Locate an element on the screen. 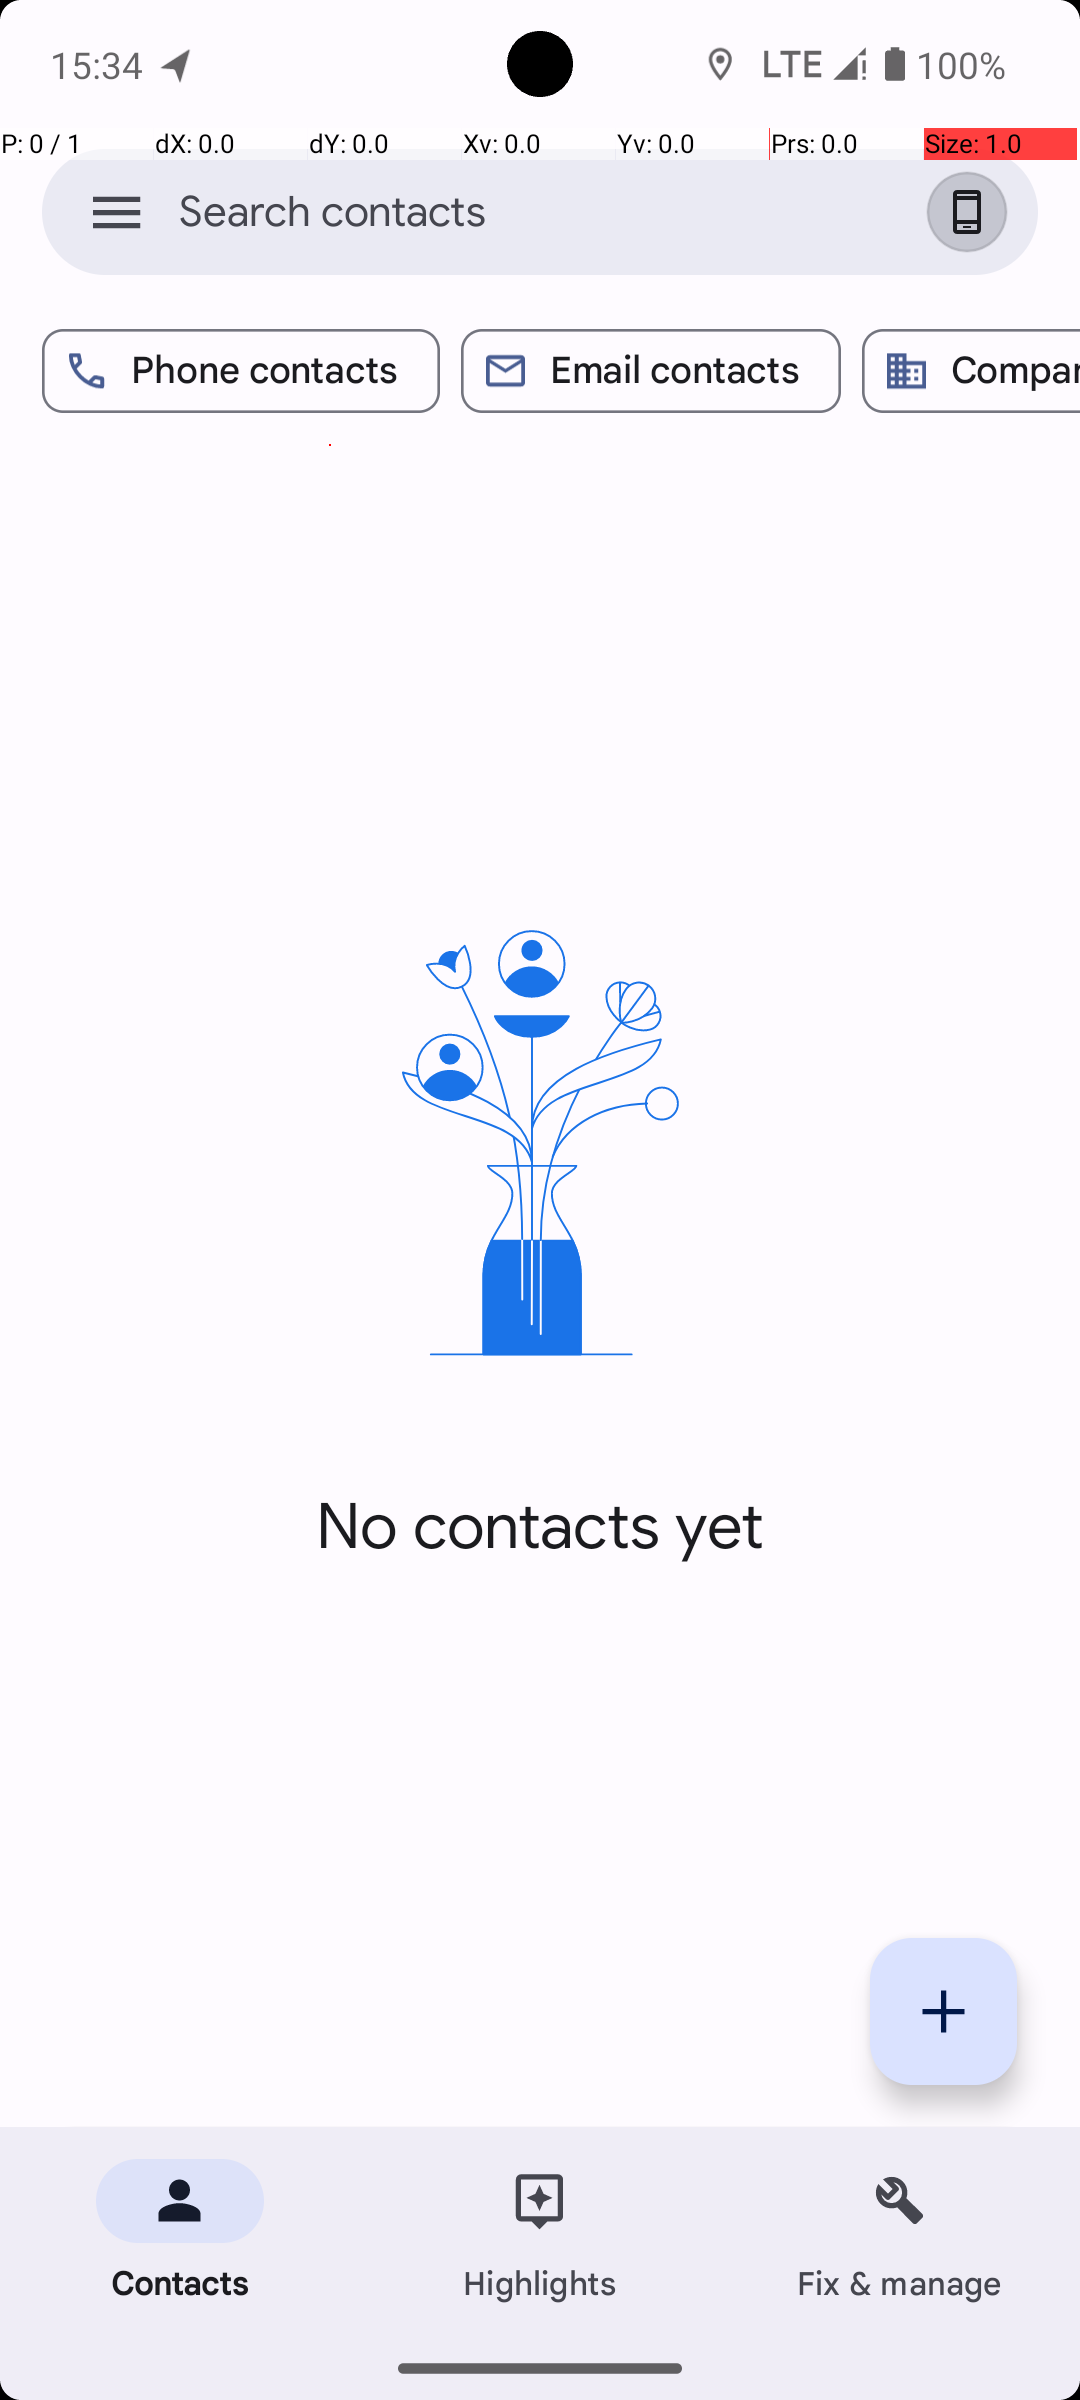 Image resolution: width=1080 pixels, height=2400 pixels. No contacts yet is located at coordinates (540, 1527).